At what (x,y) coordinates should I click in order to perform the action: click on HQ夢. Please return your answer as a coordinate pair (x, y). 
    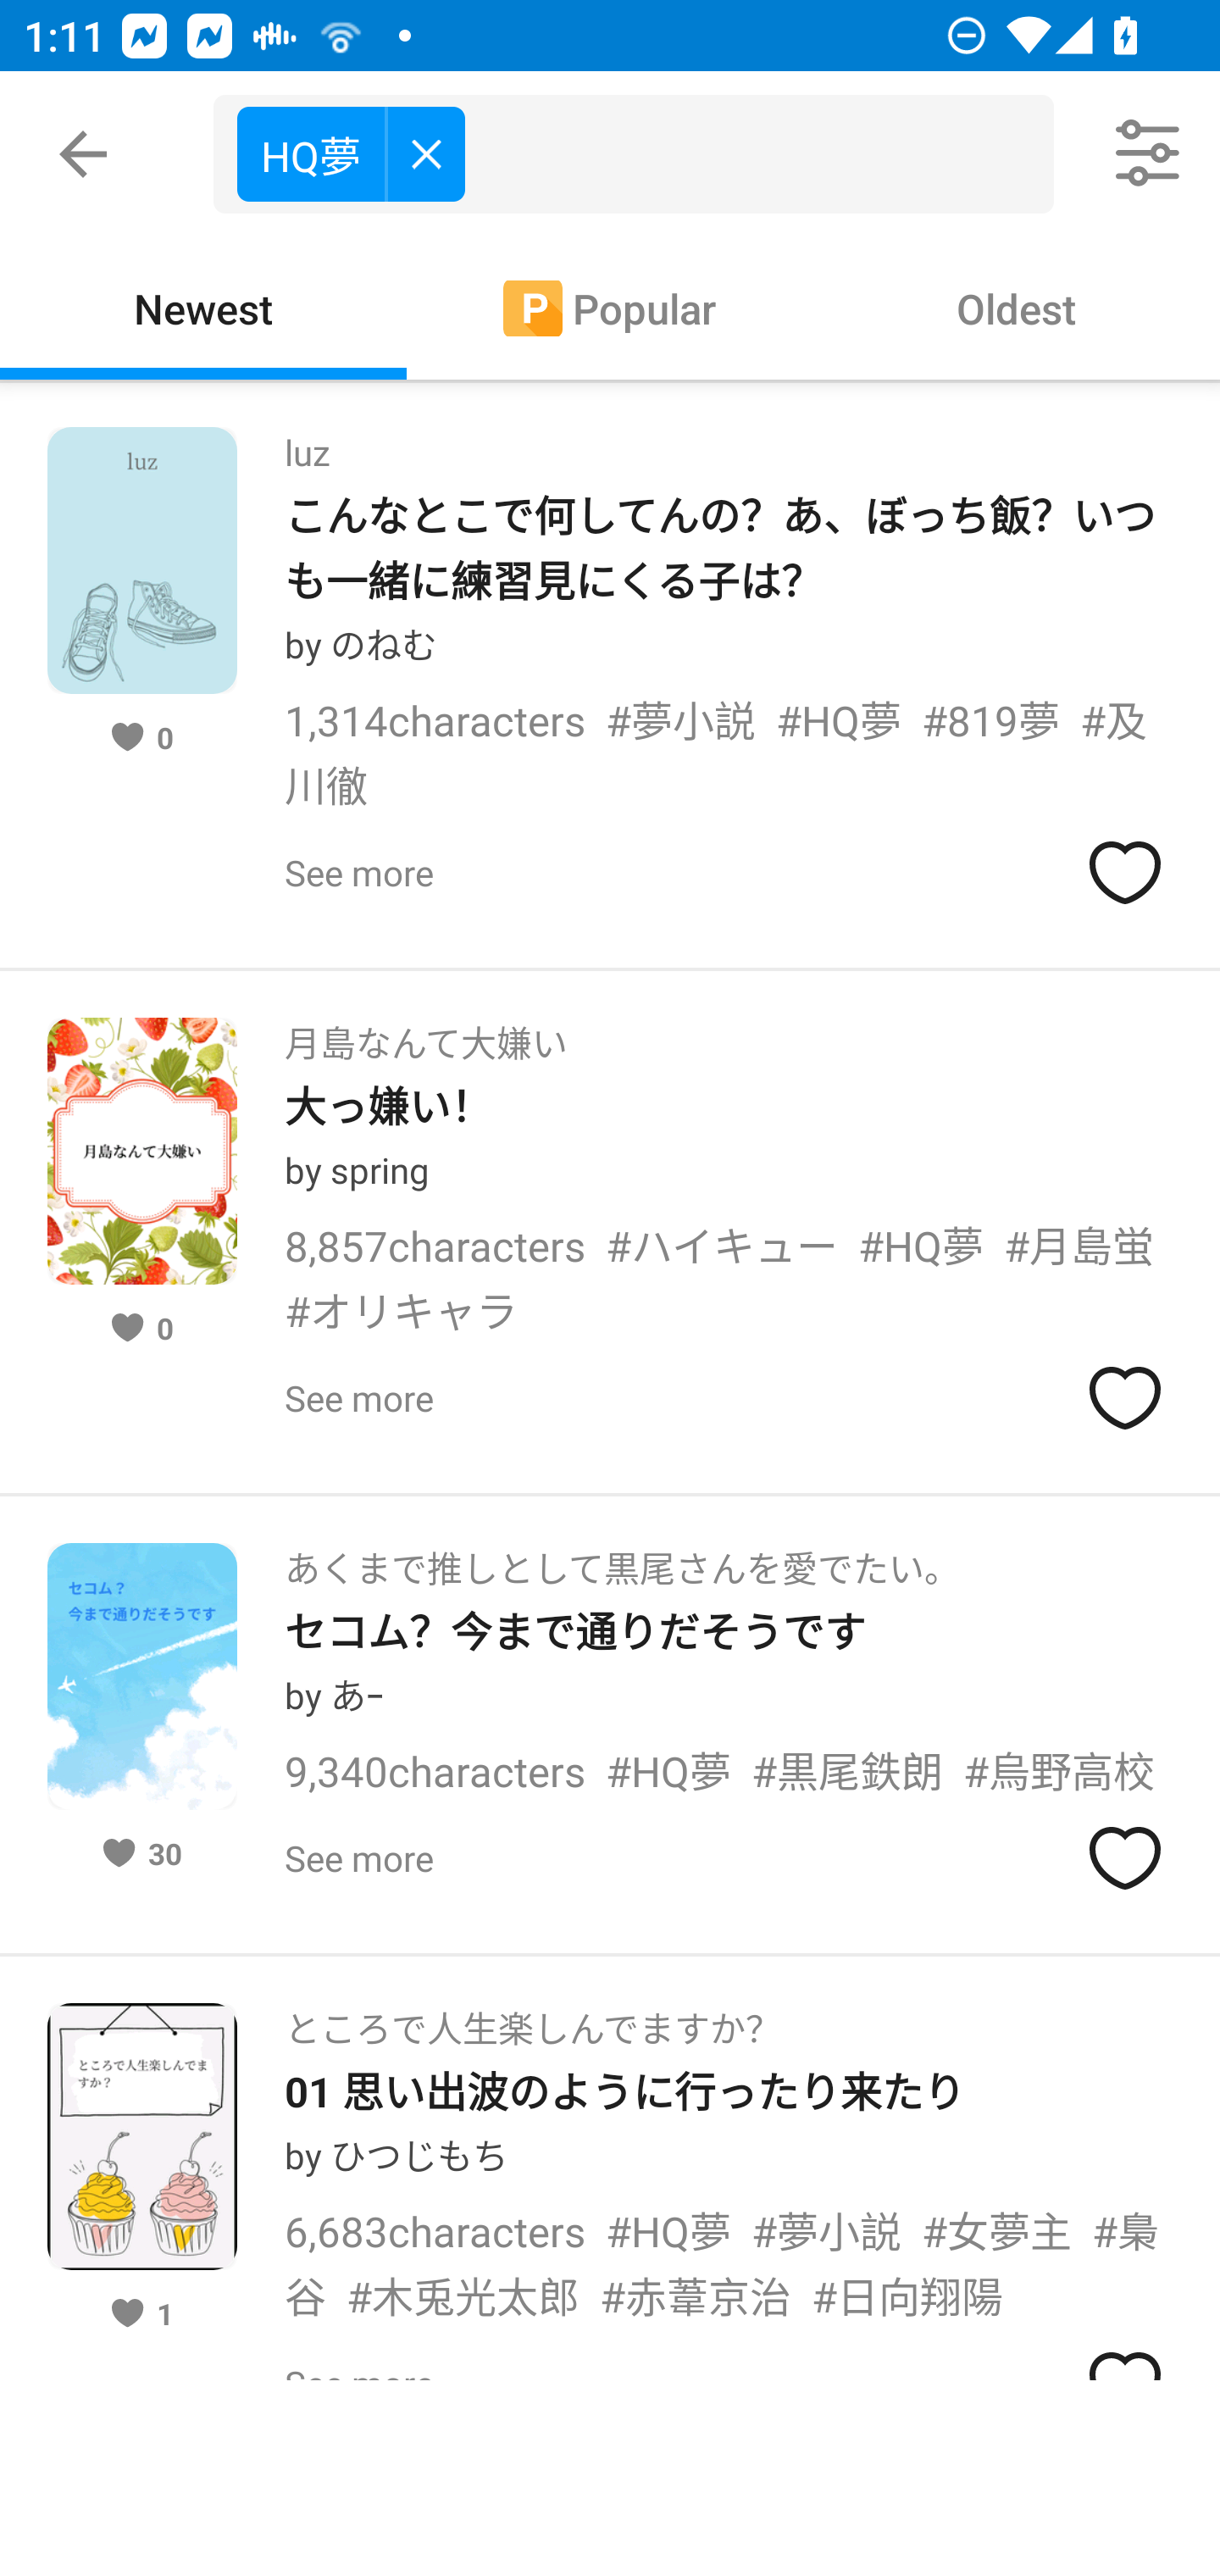
    Looking at the image, I should click on (351, 153).